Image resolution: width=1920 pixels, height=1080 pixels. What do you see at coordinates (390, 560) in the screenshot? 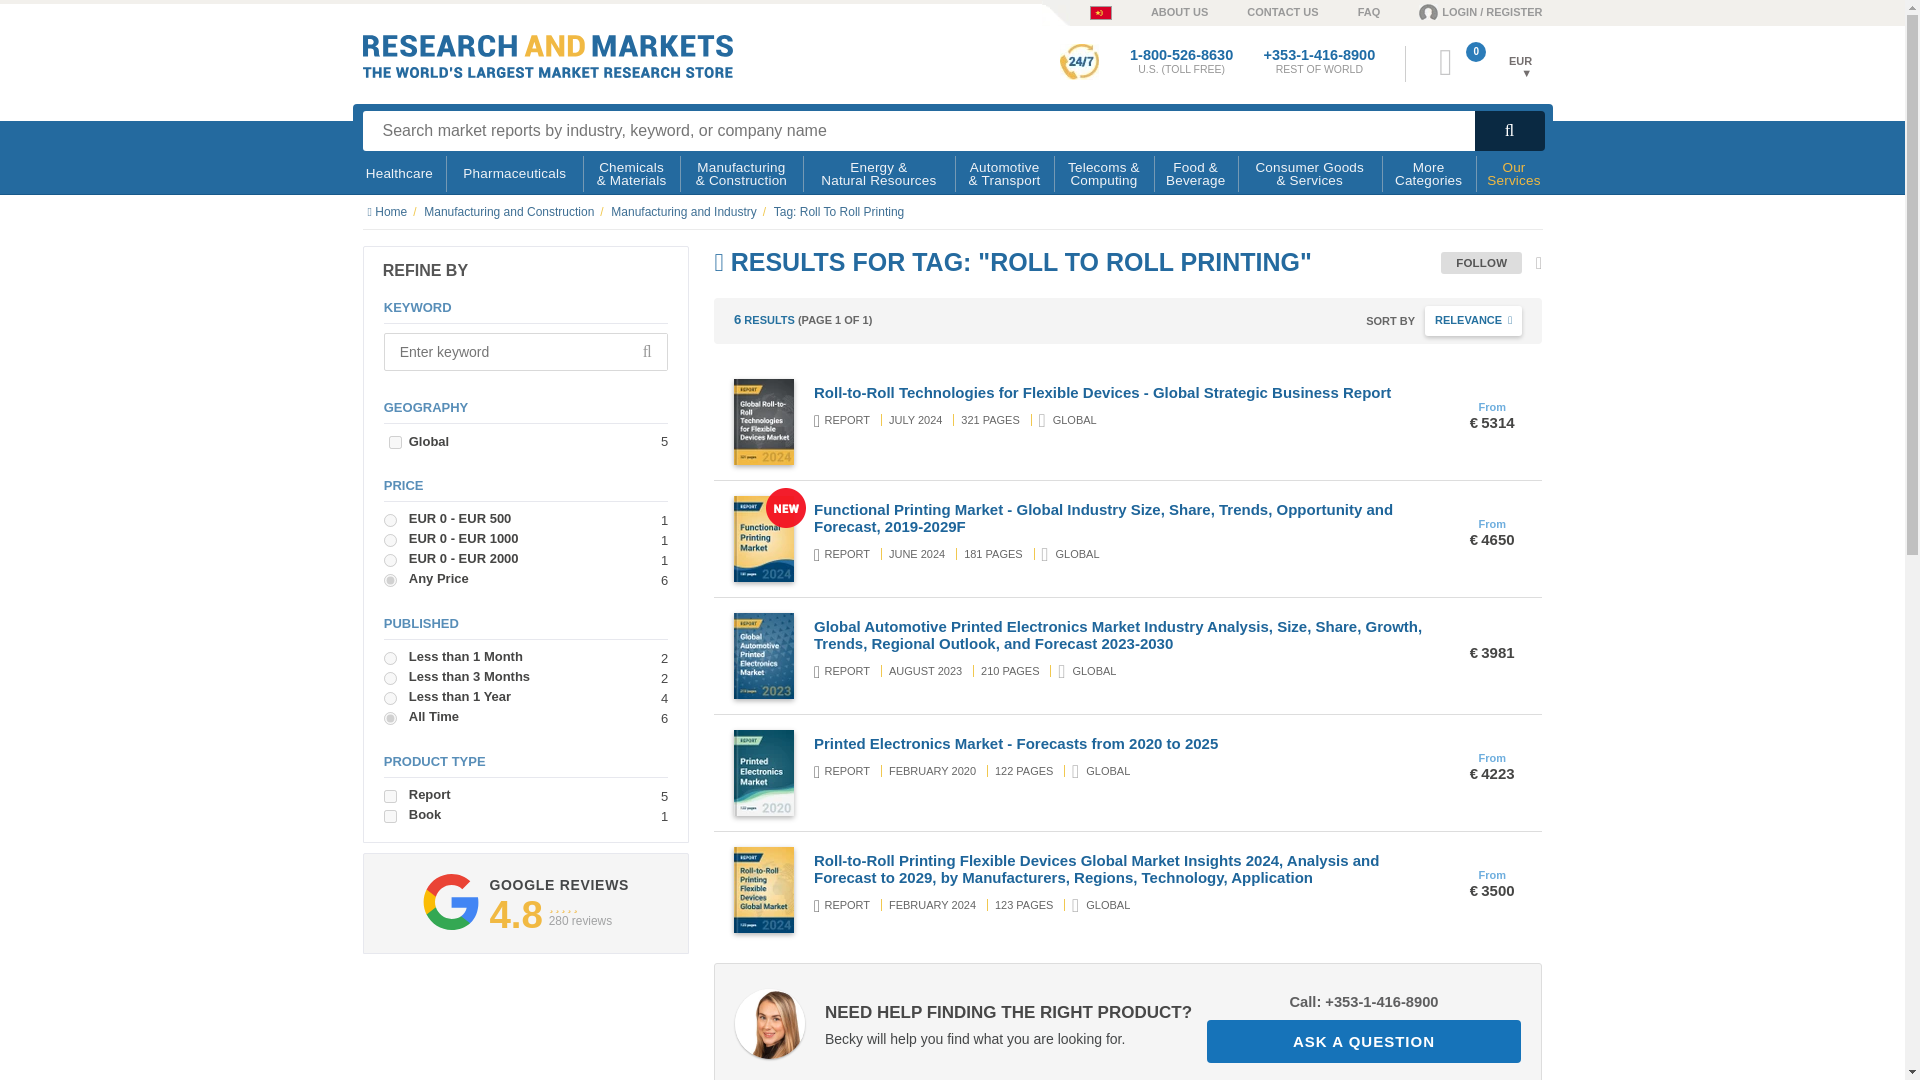
I see `HighRange` at bounding box center [390, 560].